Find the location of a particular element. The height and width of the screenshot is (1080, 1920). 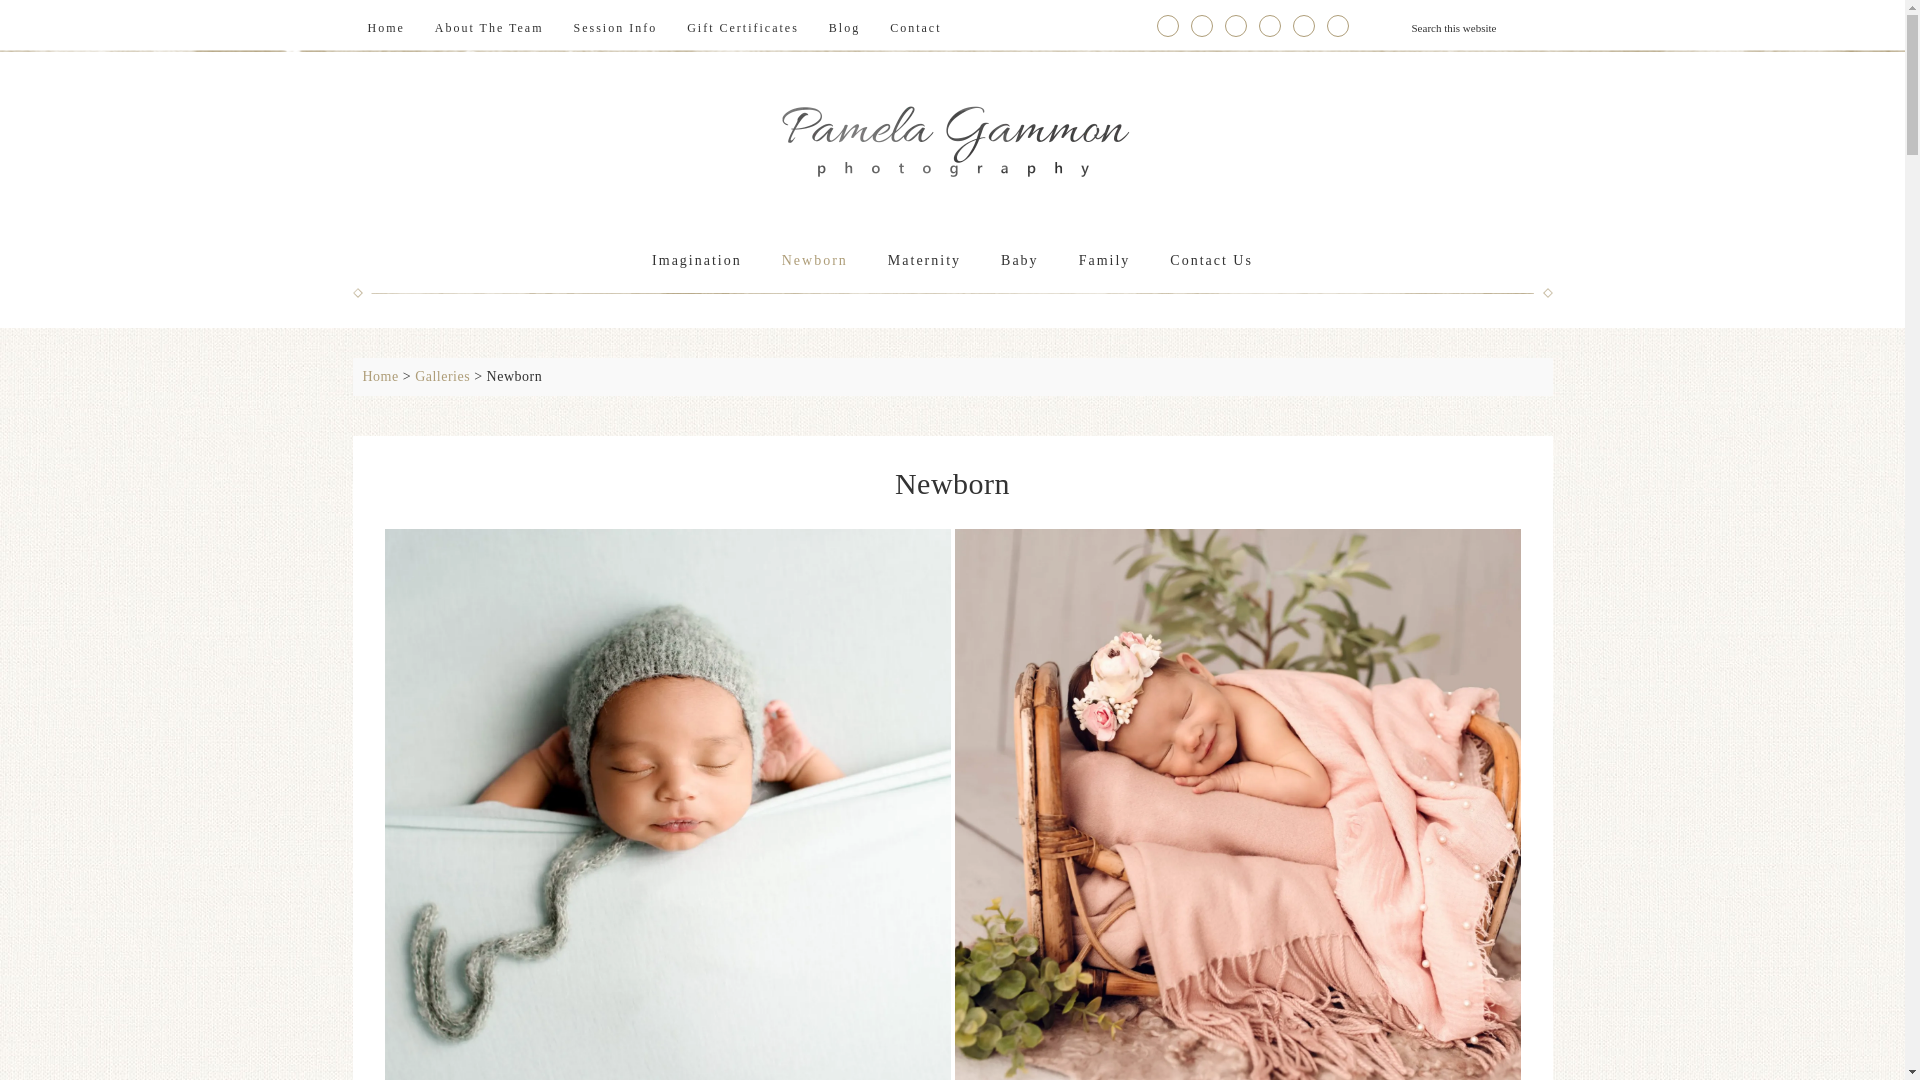

Gift Certificates is located at coordinates (743, 27).